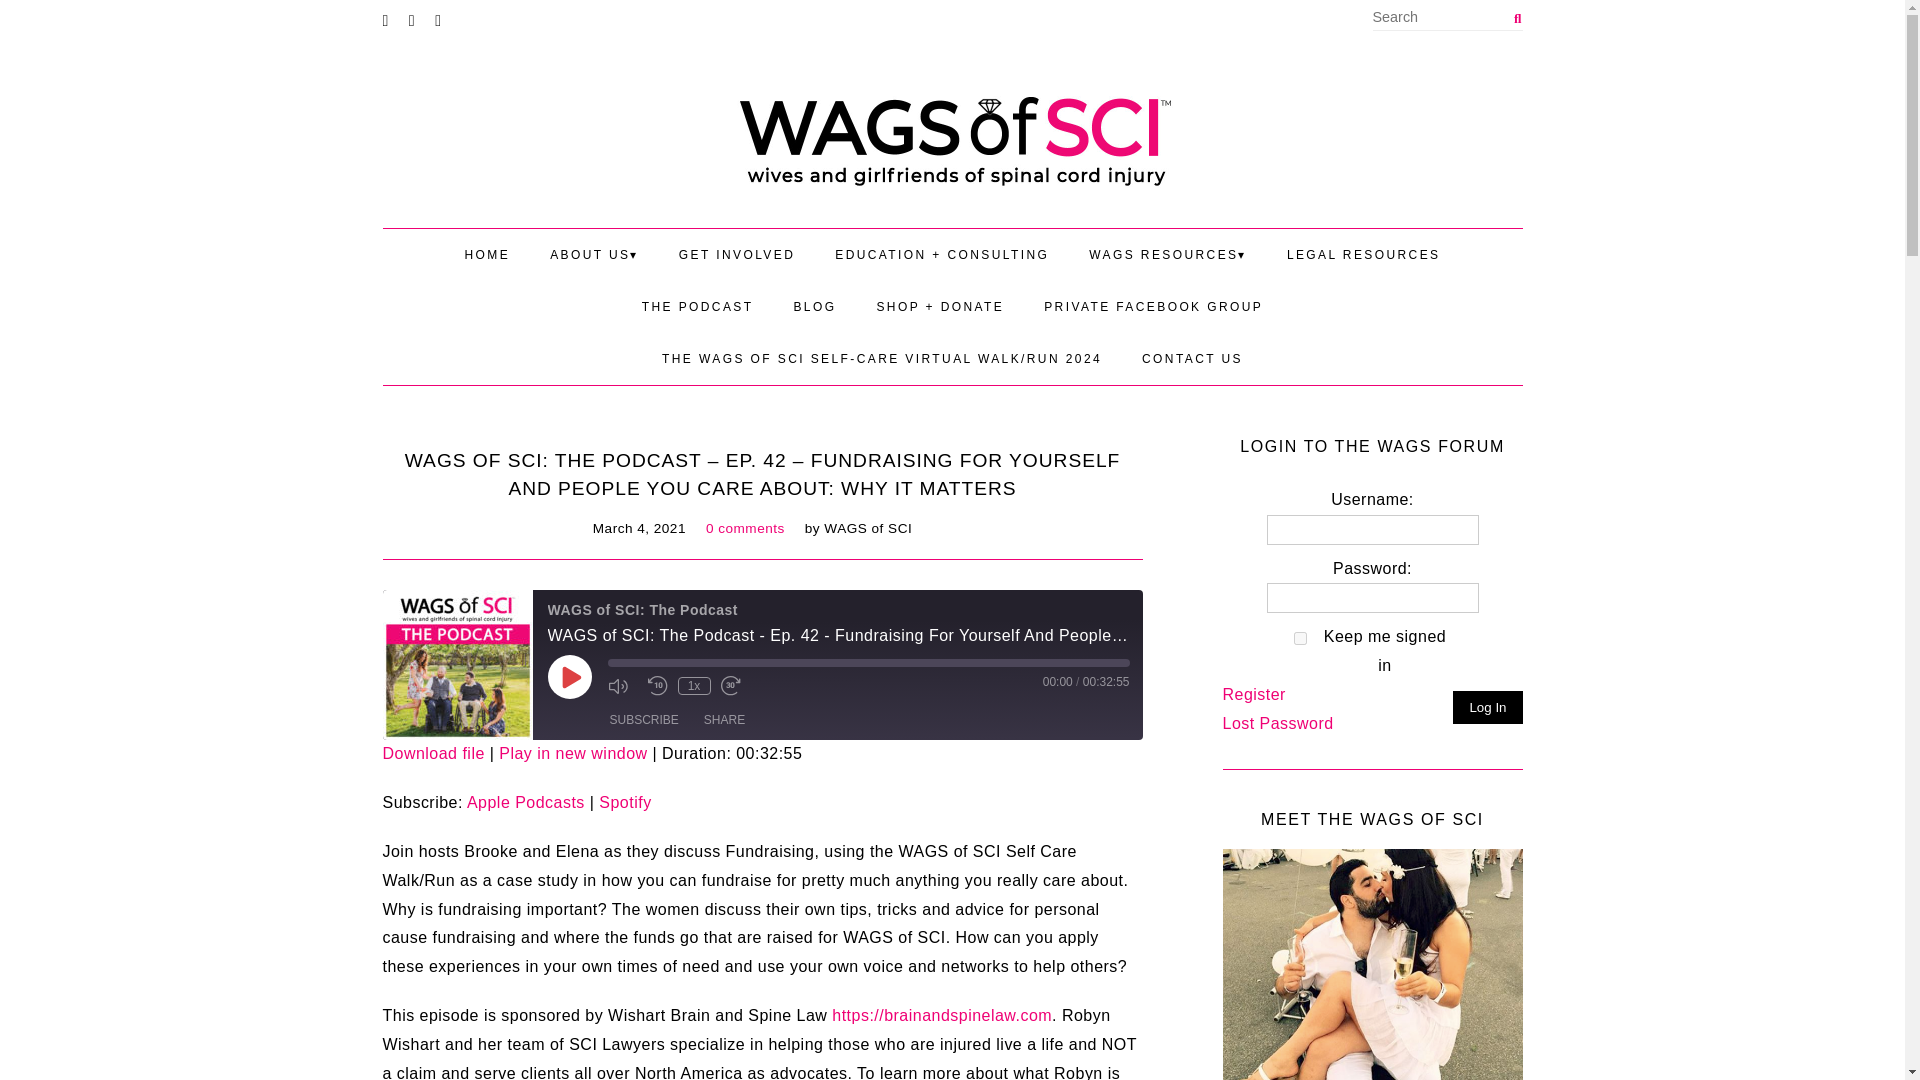 Image resolution: width=1920 pixels, height=1080 pixels. Describe the element at coordinates (724, 720) in the screenshot. I see `Share` at that location.